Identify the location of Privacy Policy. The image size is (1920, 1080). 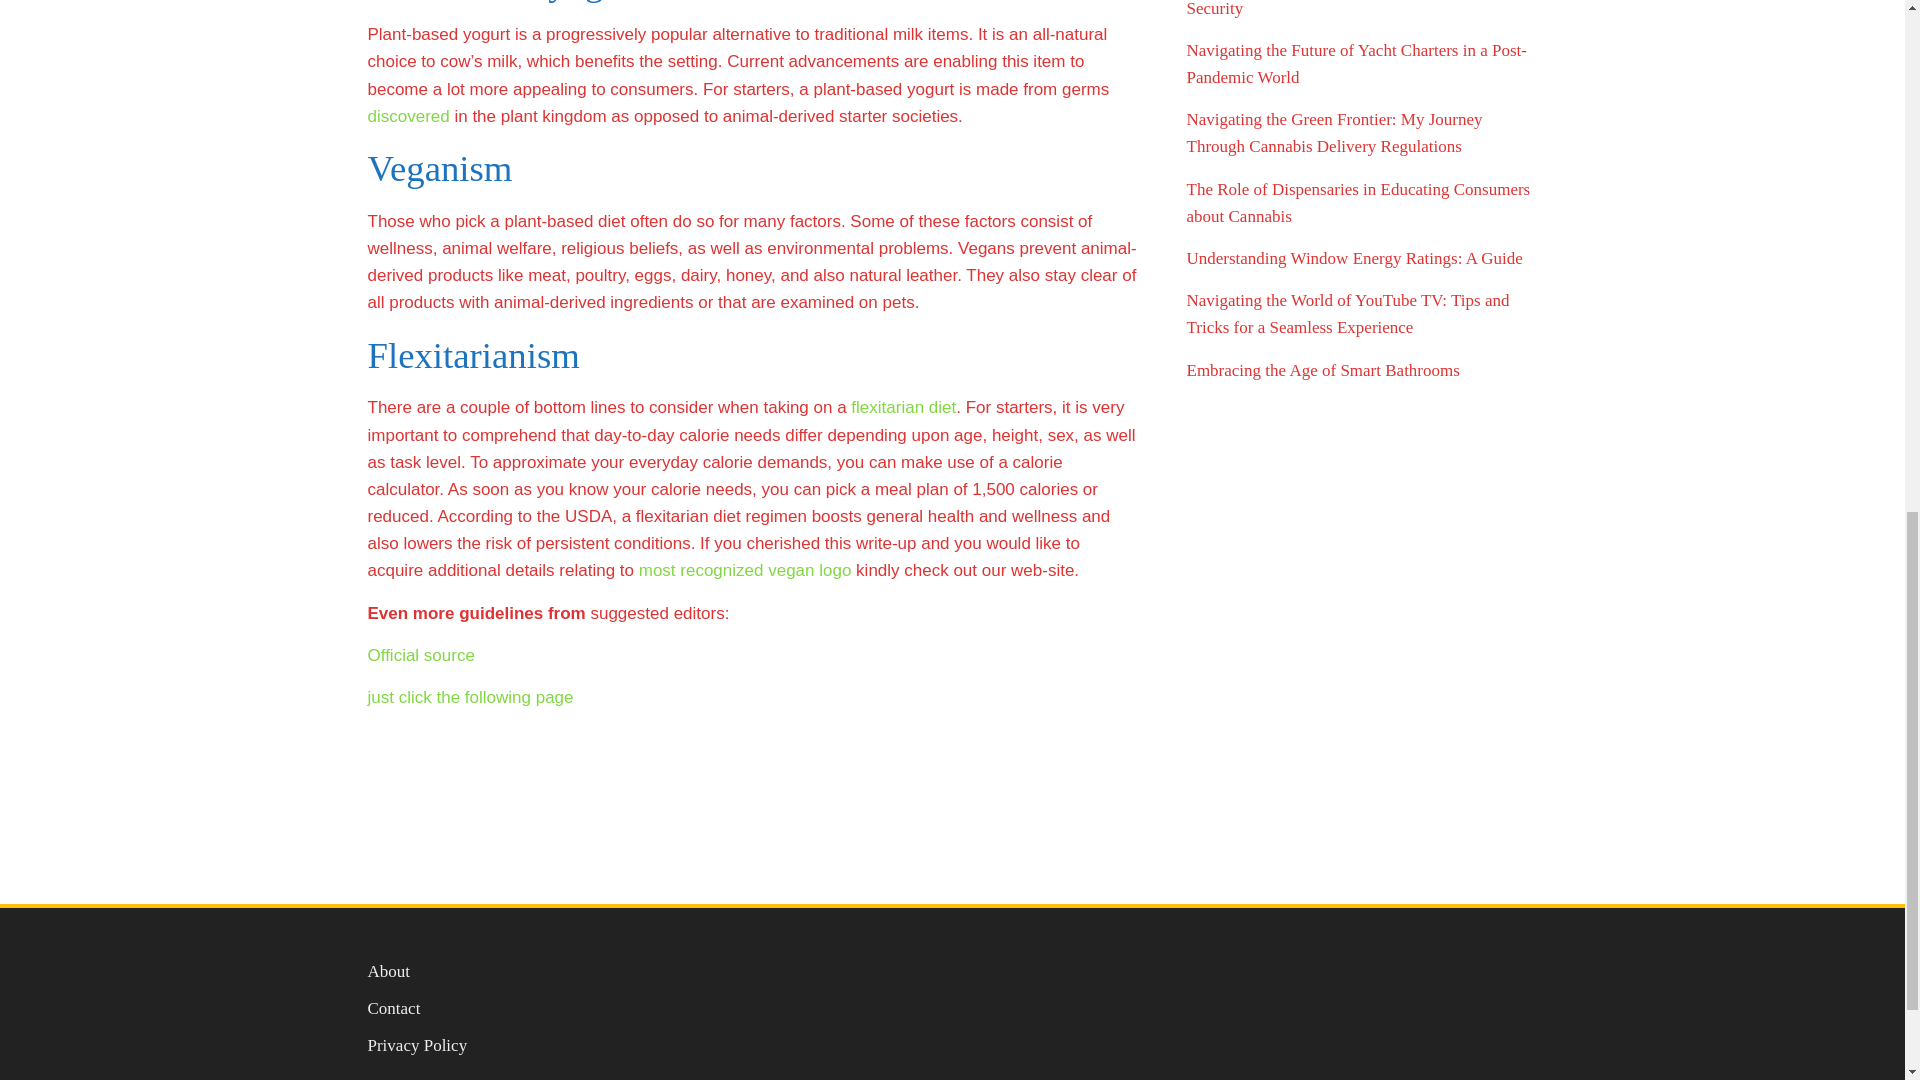
(418, 1045).